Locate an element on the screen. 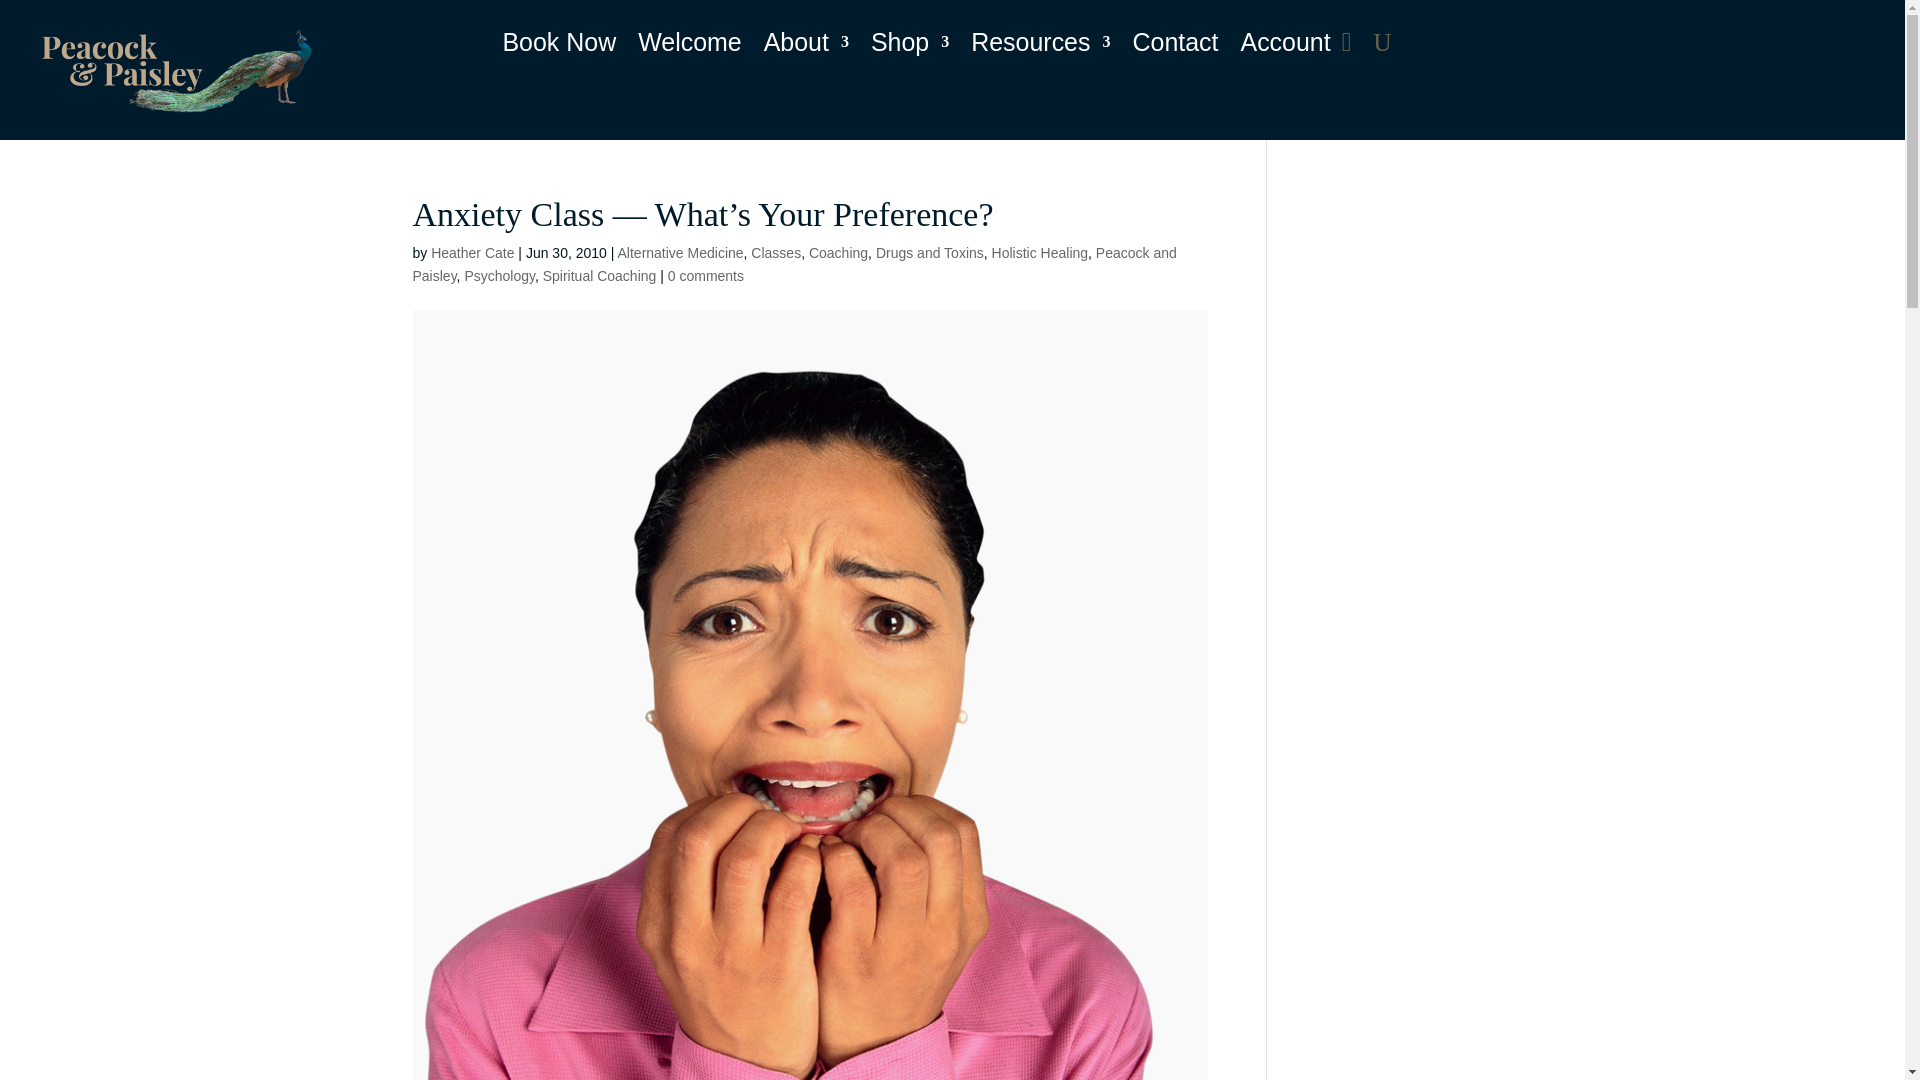  Account is located at coordinates (1285, 46).